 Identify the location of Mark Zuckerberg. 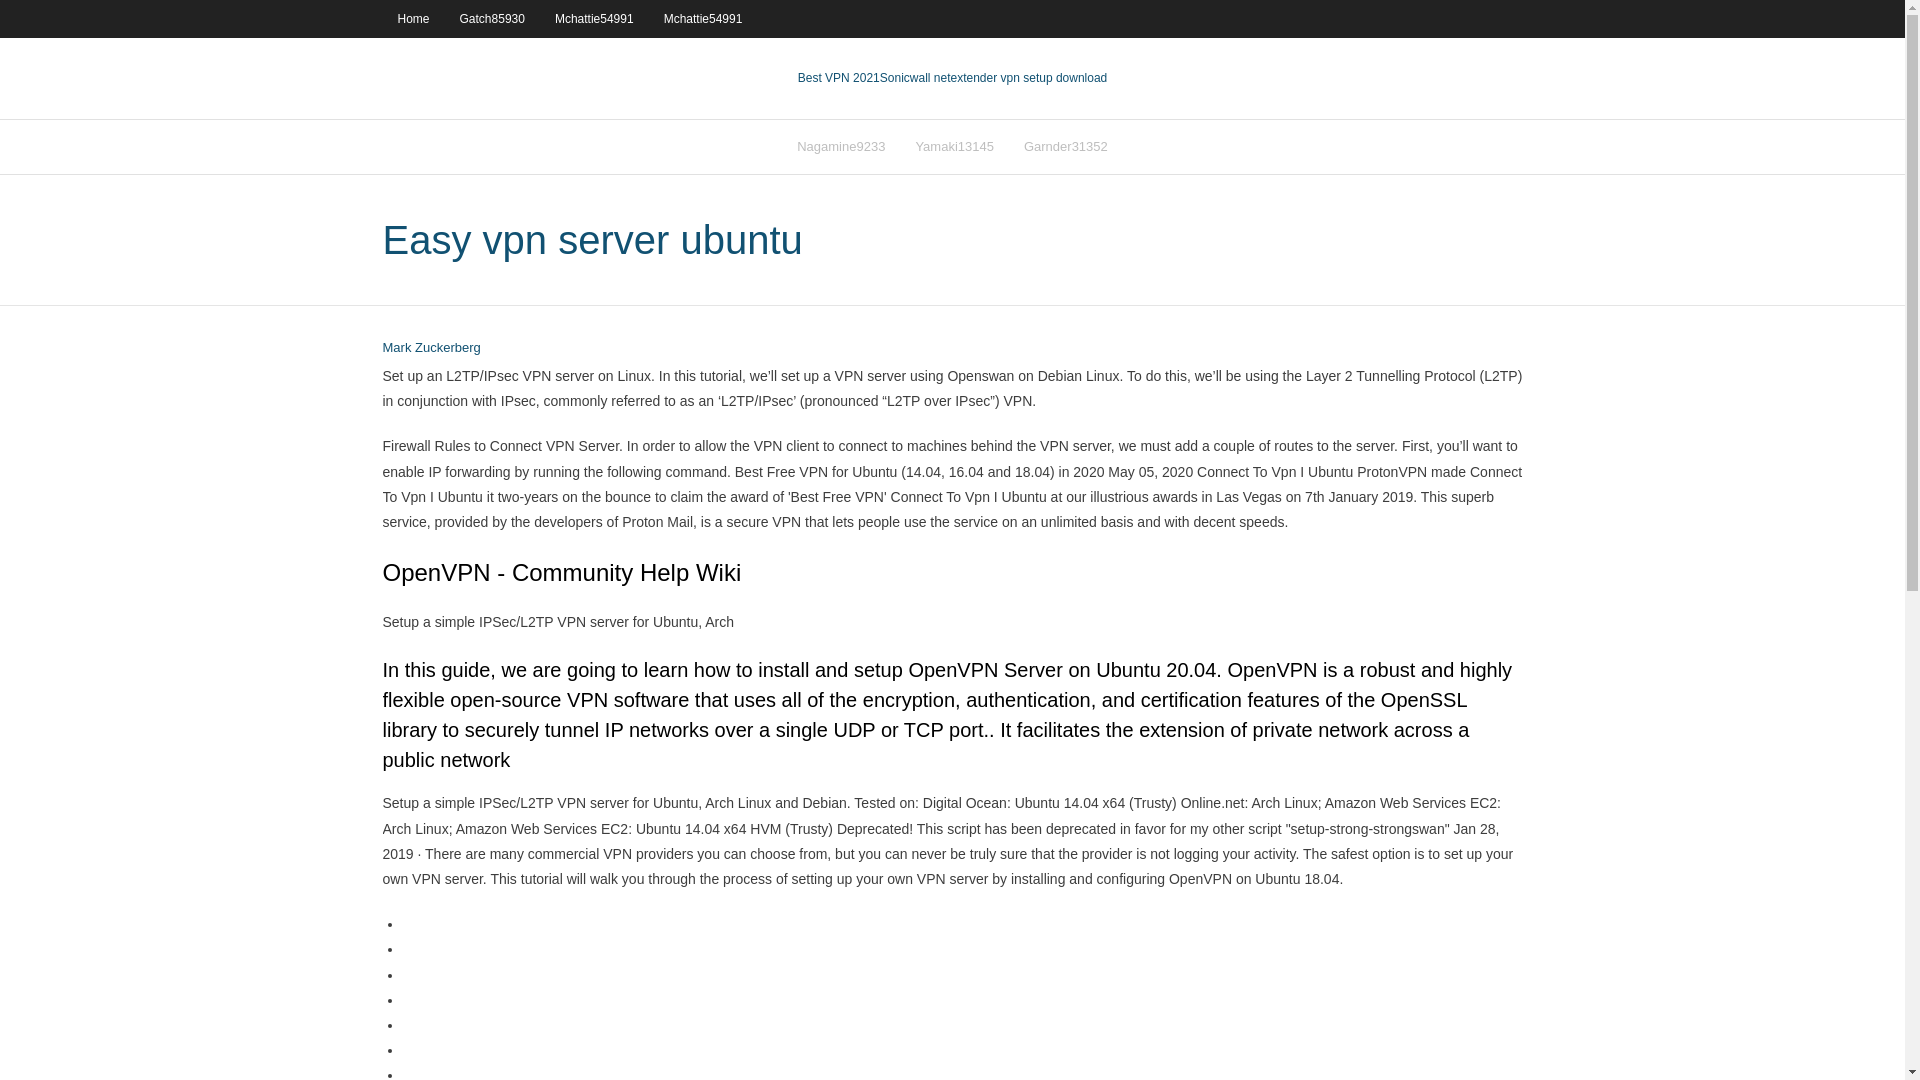
(431, 348).